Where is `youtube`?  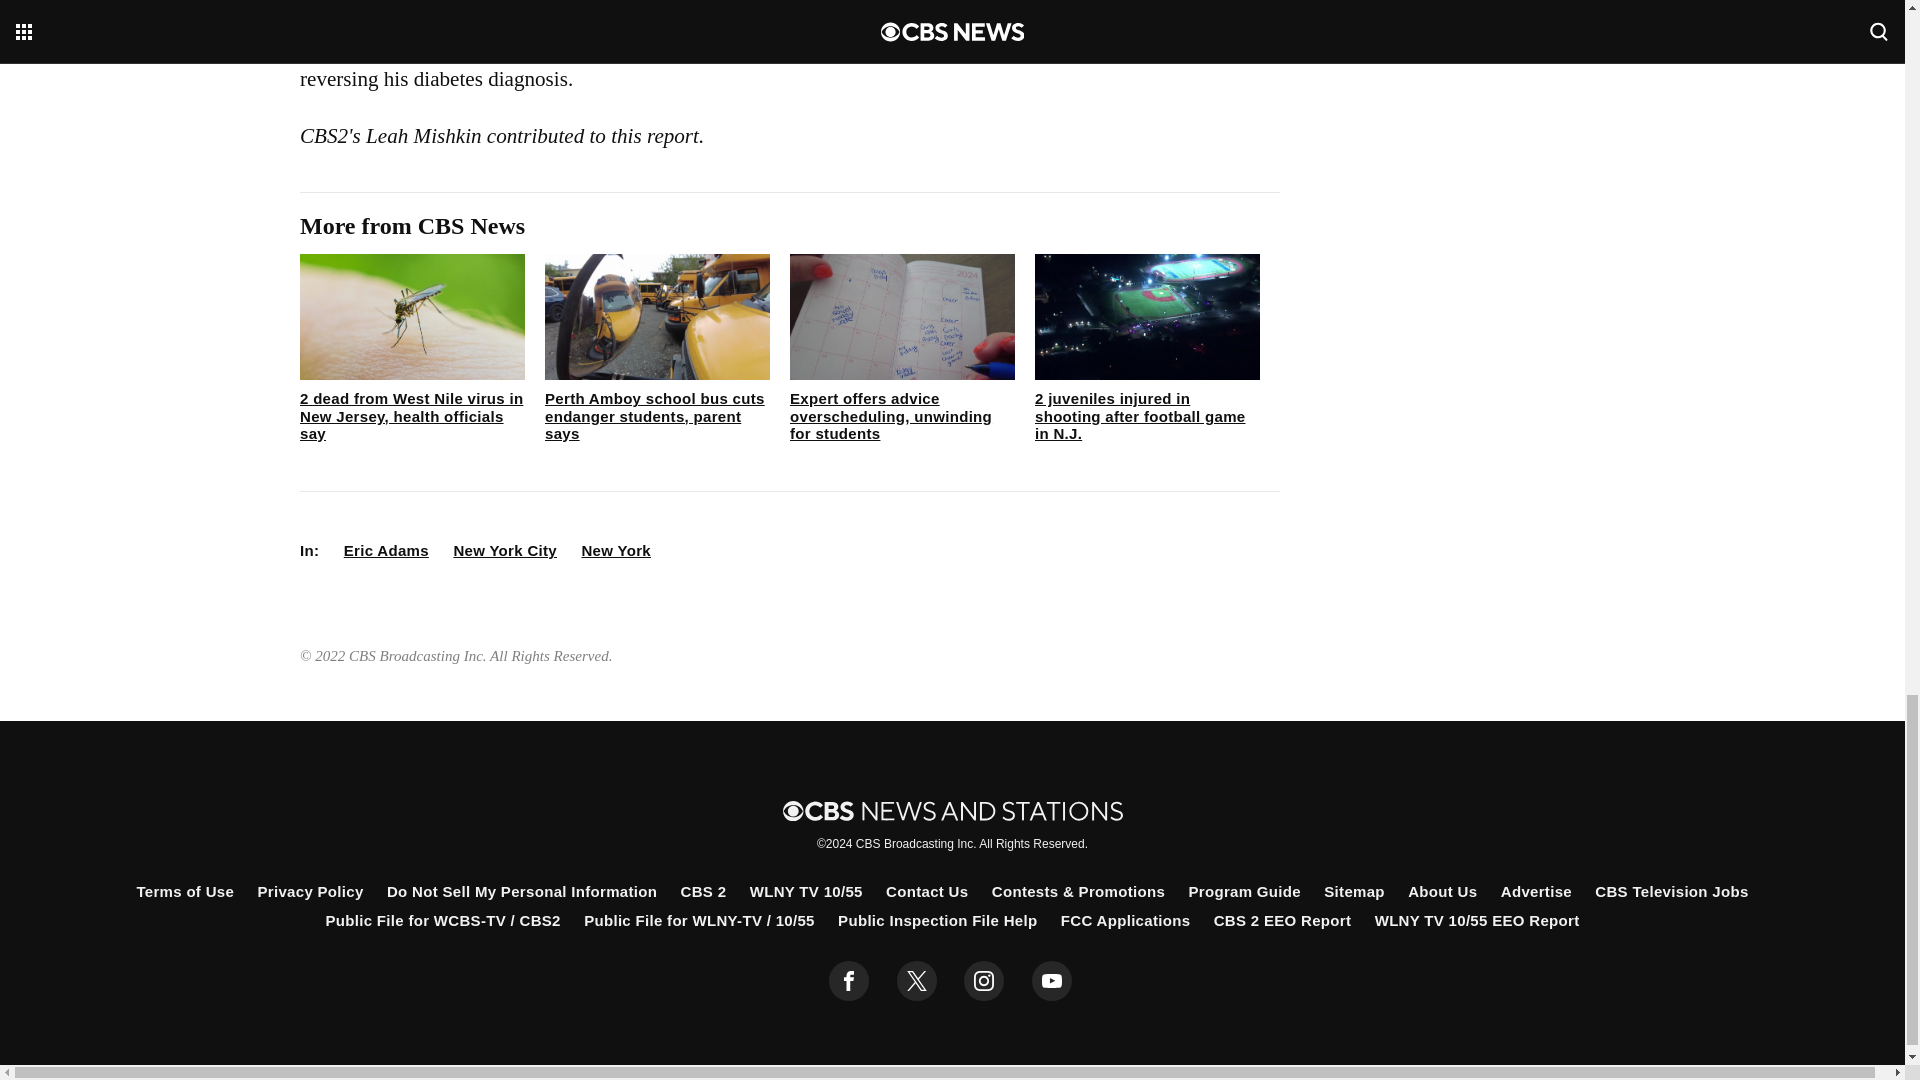 youtube is located at coordinates (1052, 981).